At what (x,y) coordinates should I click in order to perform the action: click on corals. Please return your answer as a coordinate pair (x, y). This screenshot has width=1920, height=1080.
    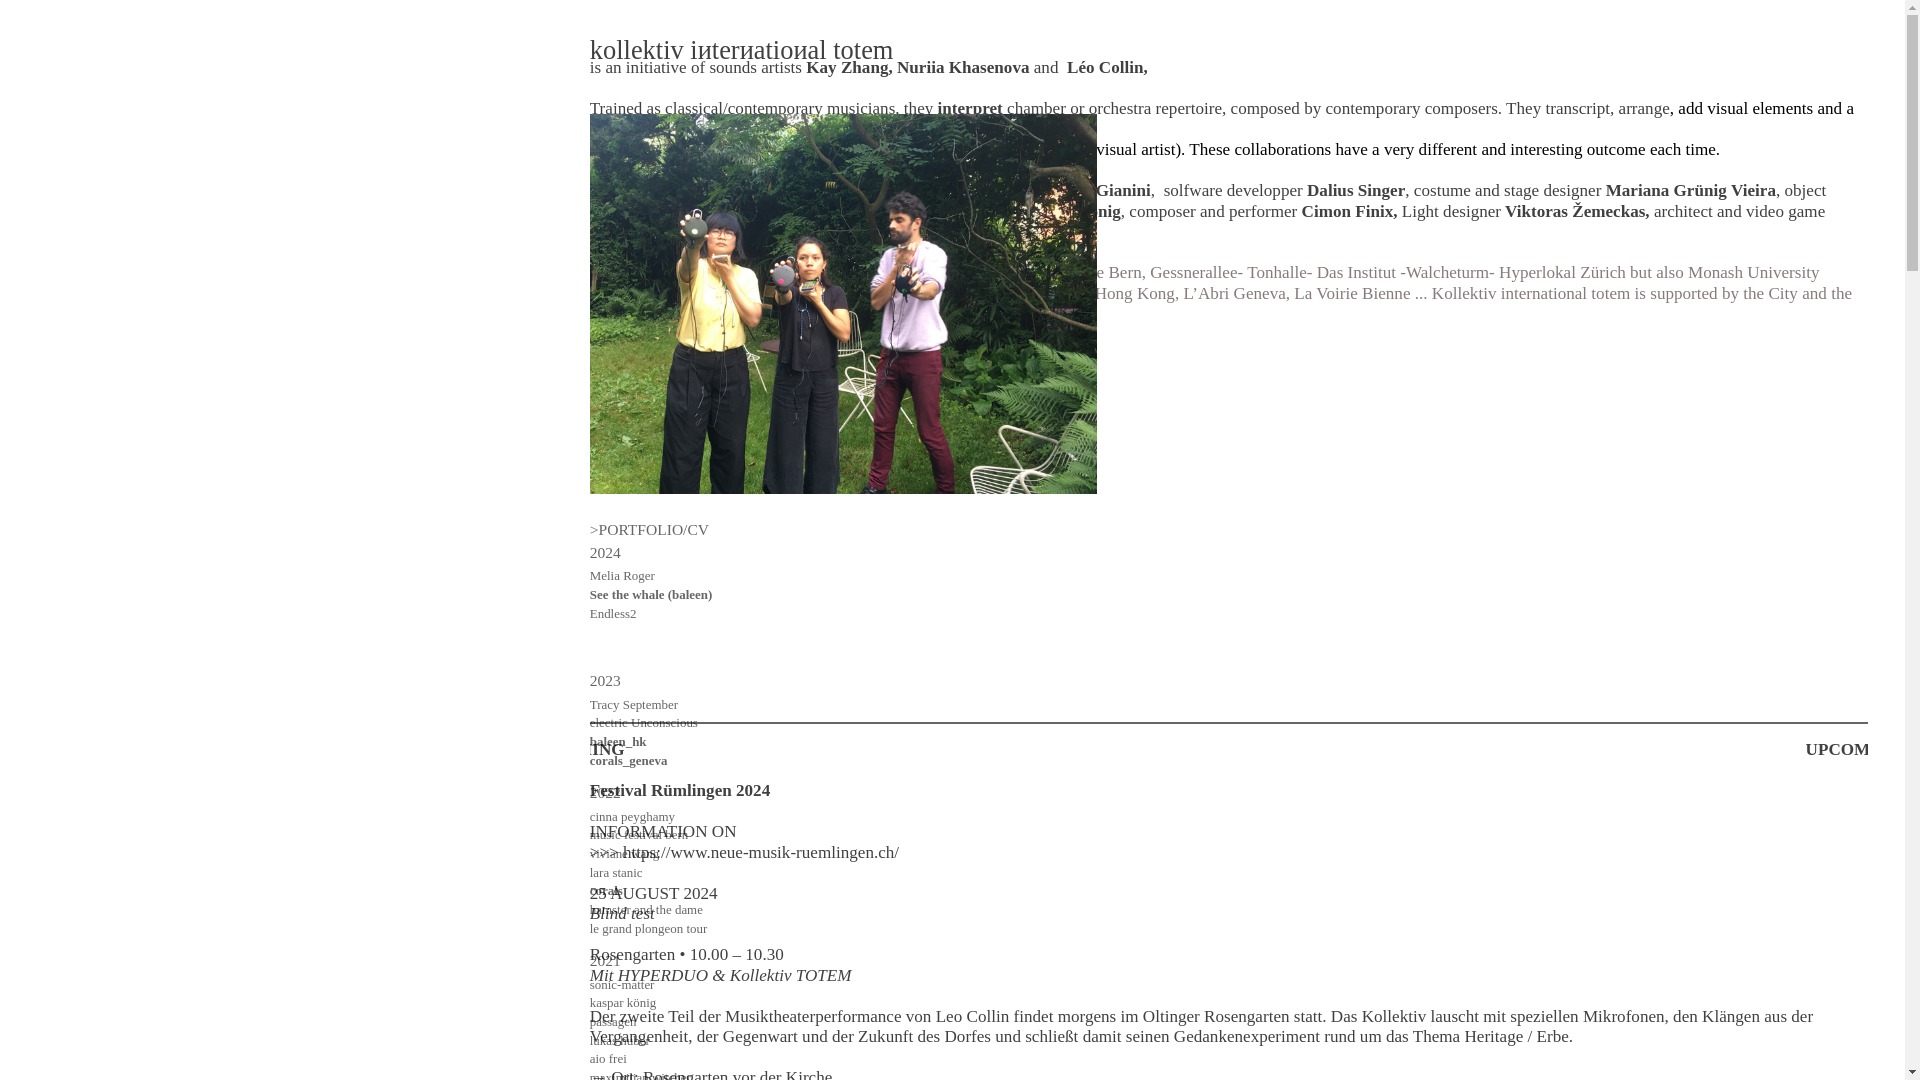
    Looking at the image, I should click on (606, 890).